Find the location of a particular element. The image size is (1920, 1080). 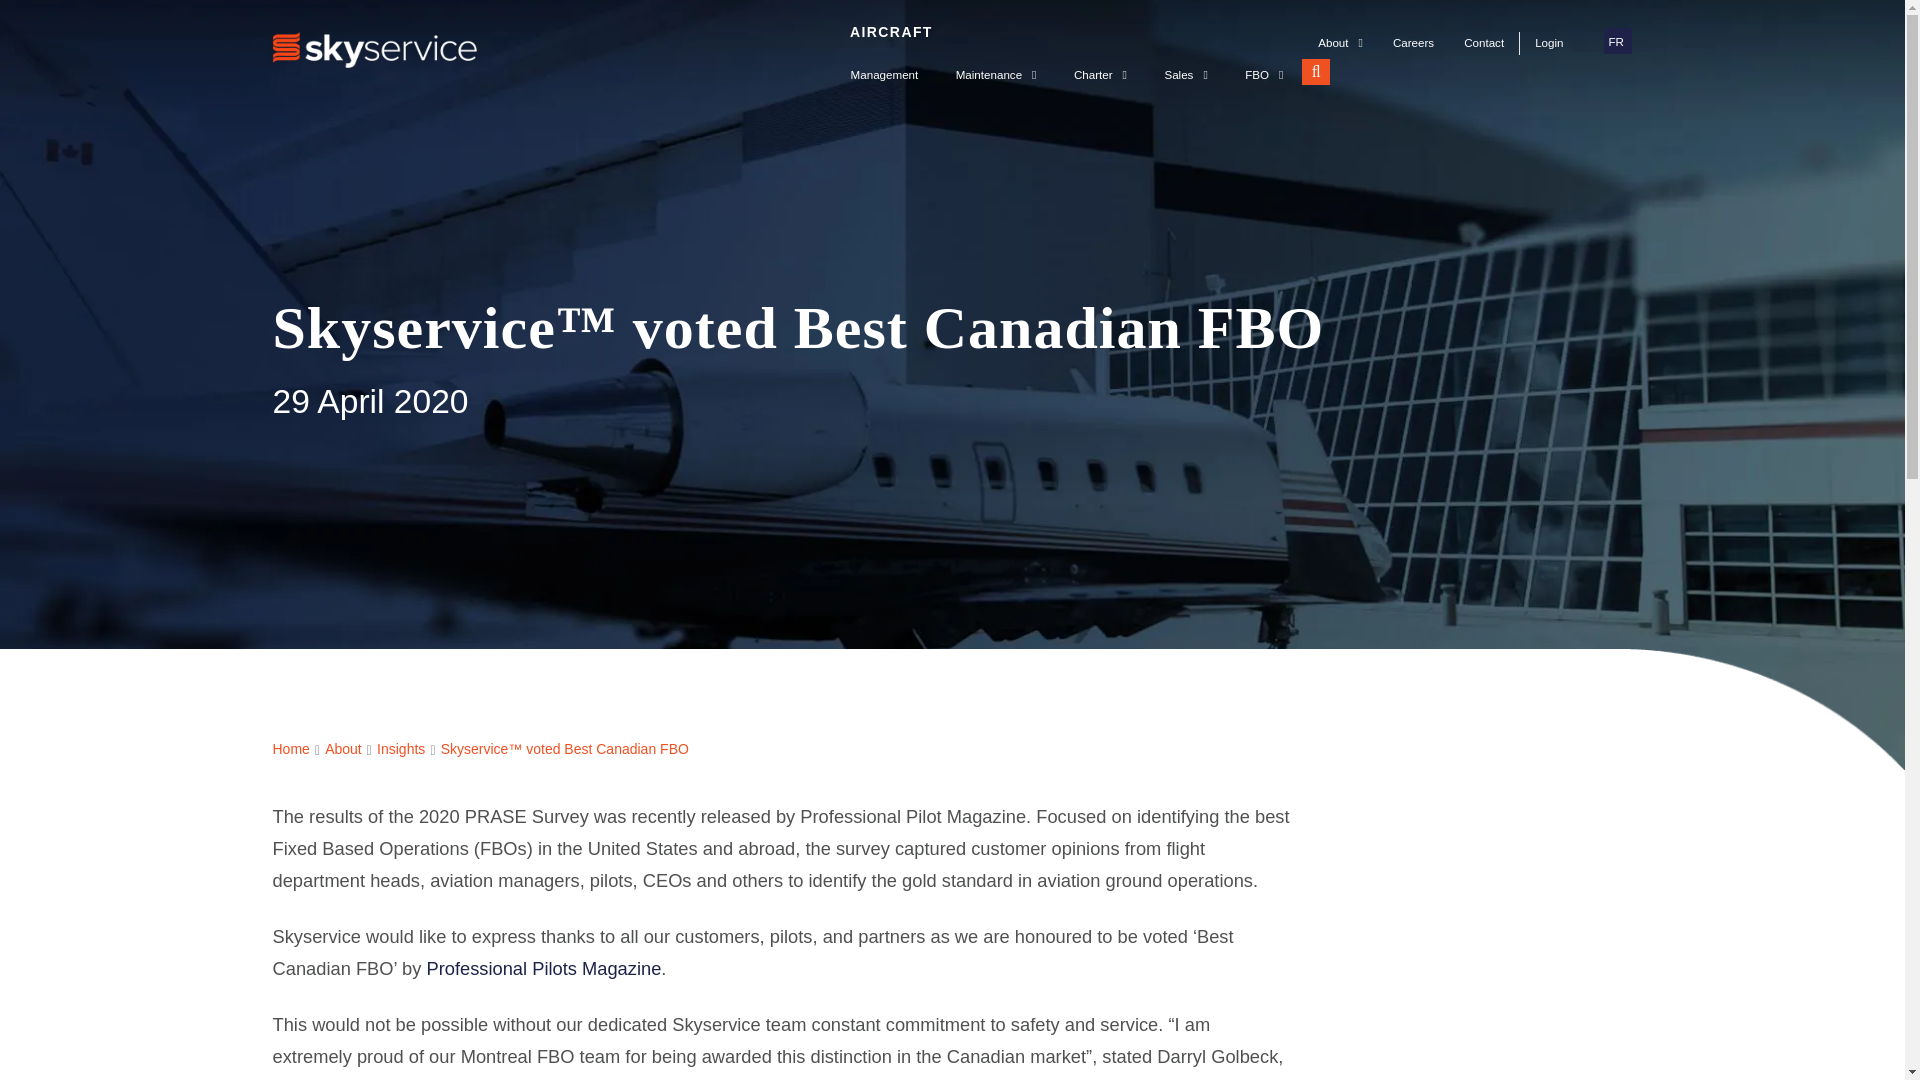

Sales is located at coordinates (1186, 68).